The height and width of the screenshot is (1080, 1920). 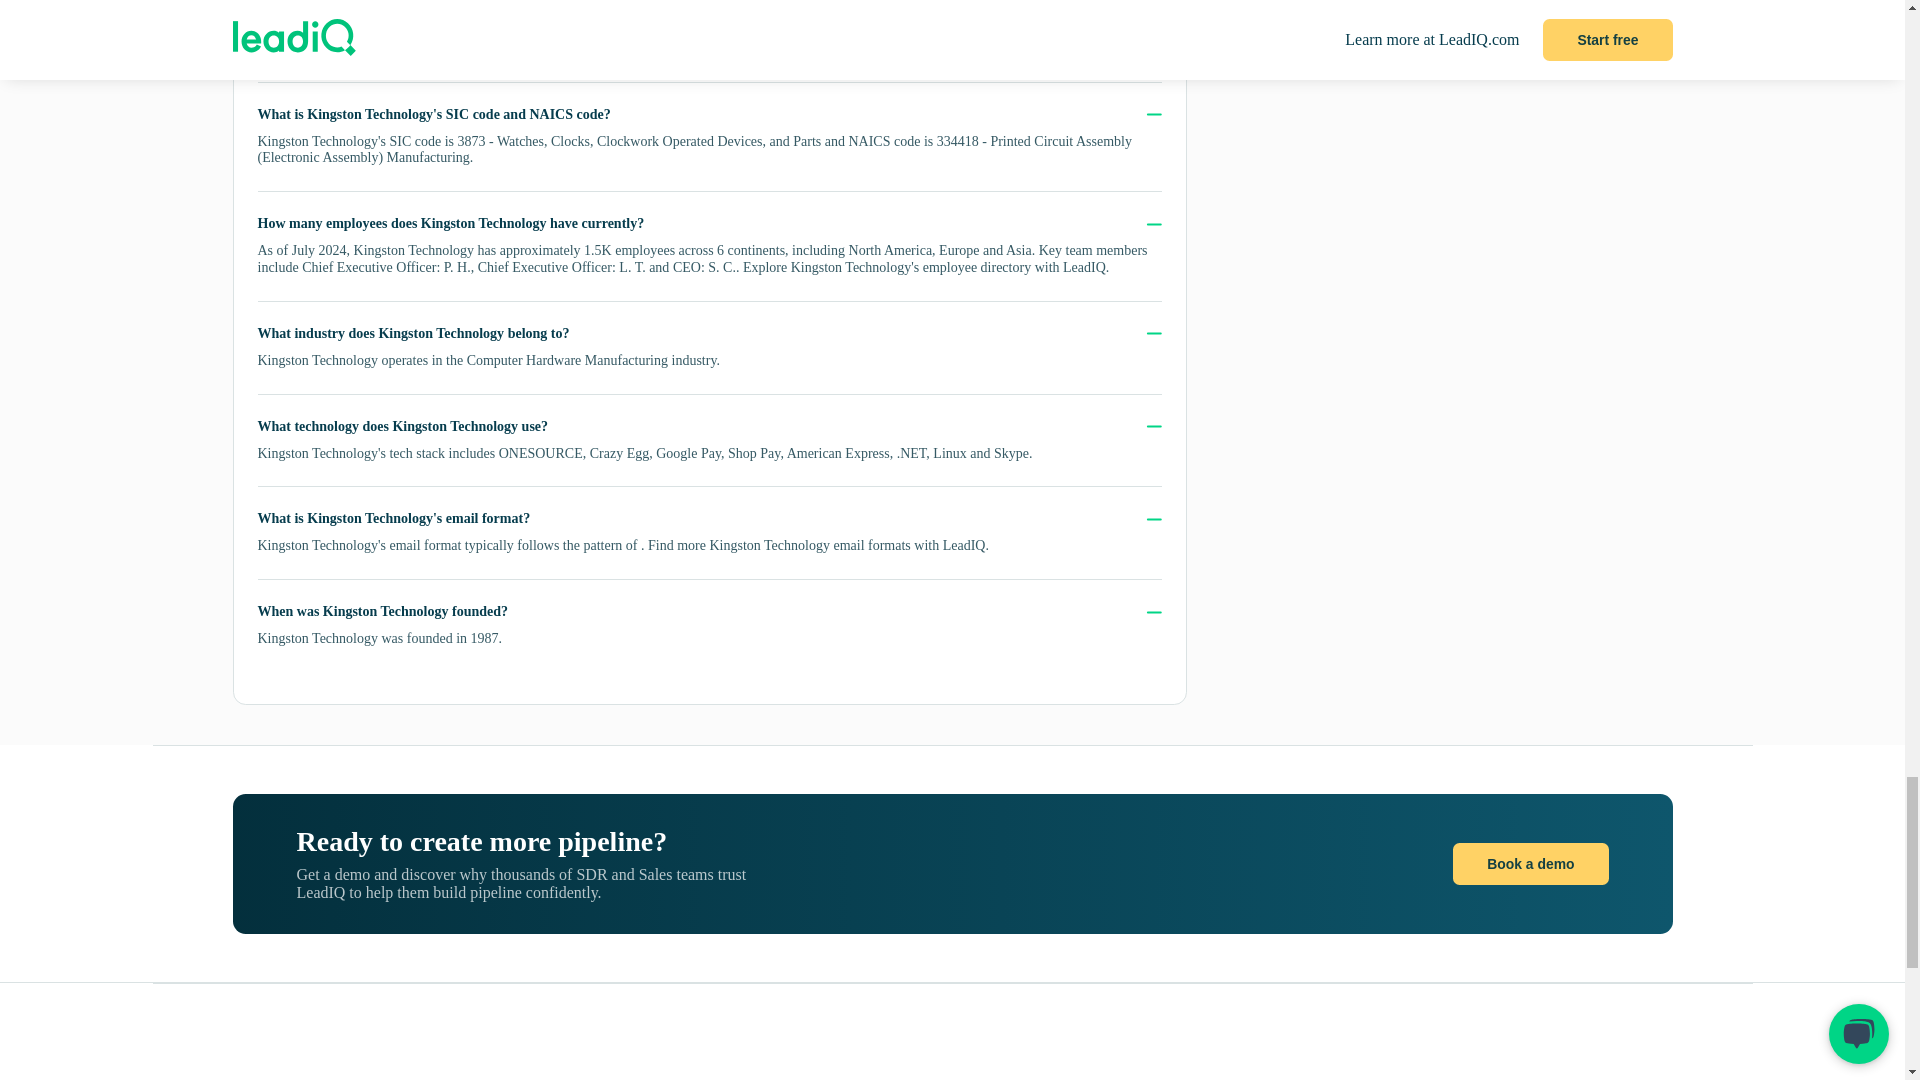 What do you see at coordinates (911, 268) in the screenshot?
I see `Kingston Technology's employee directory` at bounding box center [911, 268].